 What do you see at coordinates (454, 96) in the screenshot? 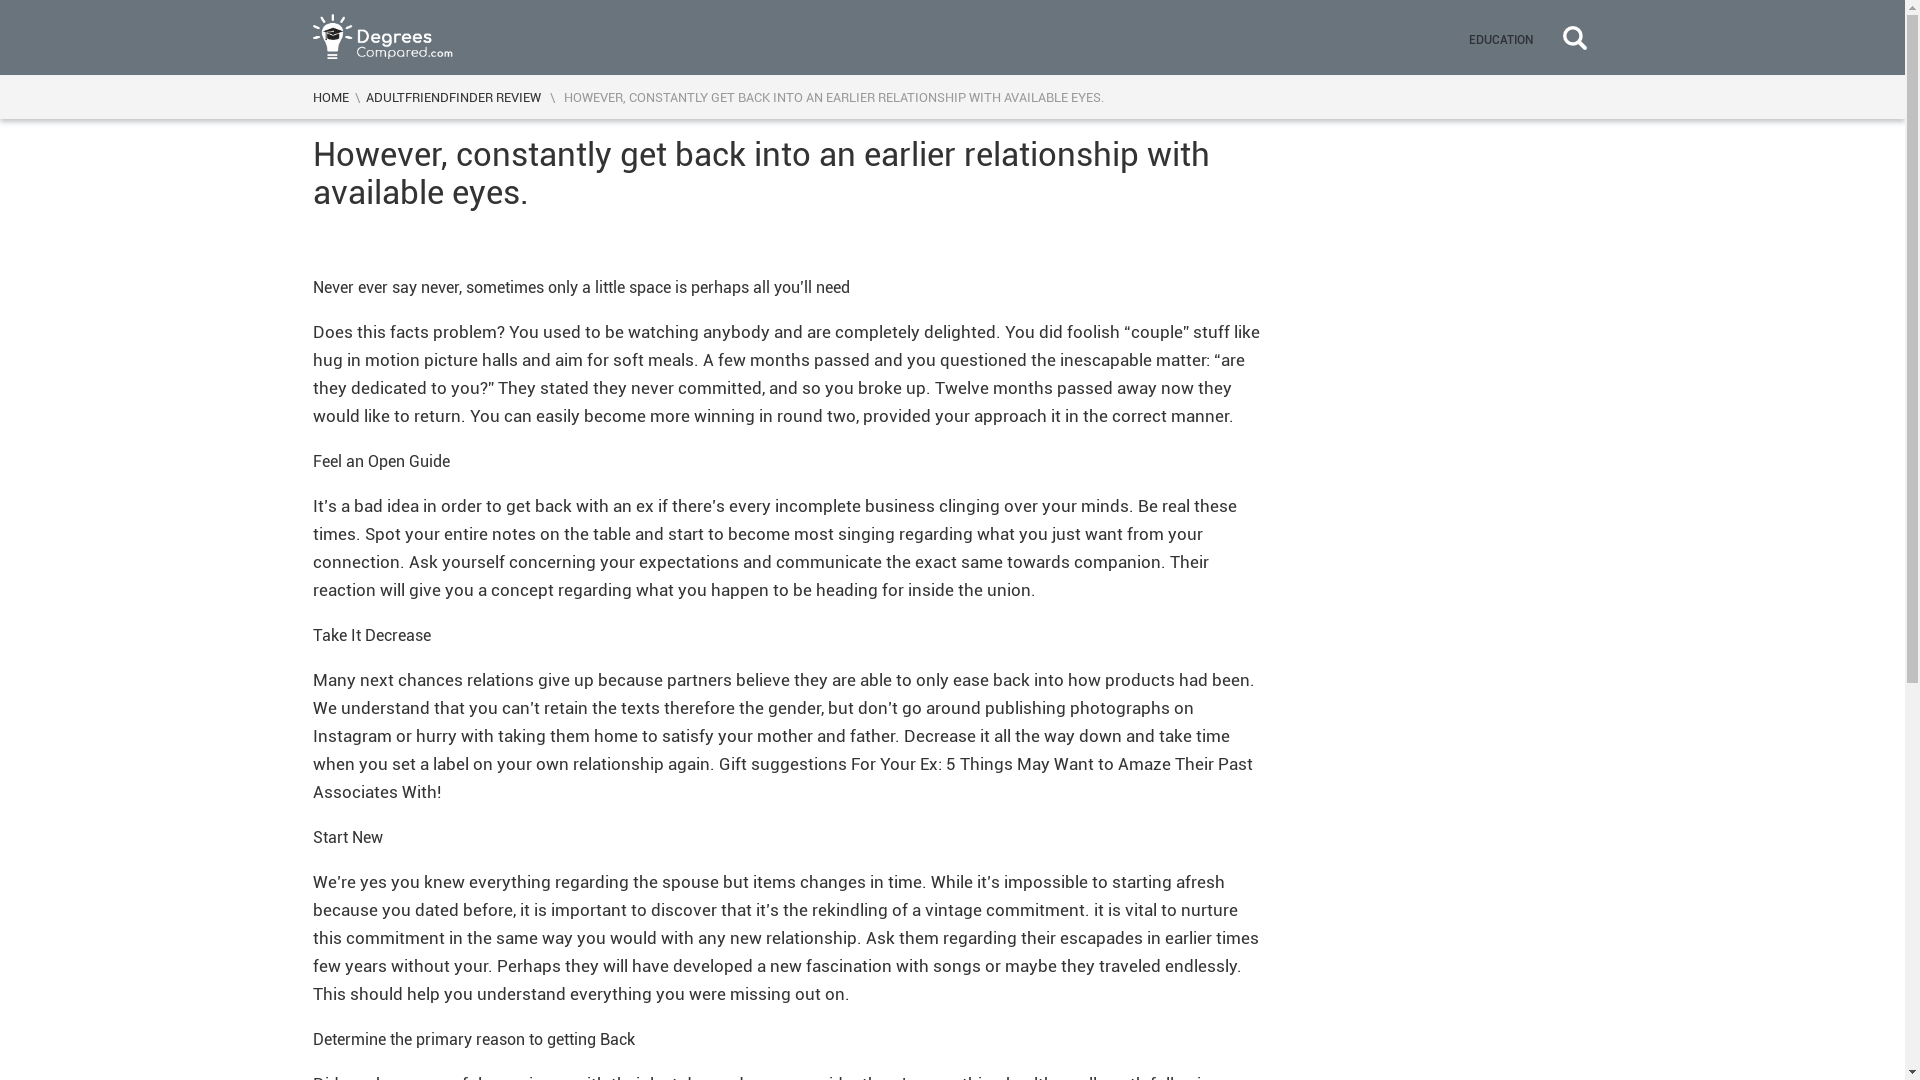
I see `ADULTFRIENDFINDER REVIEW` at bounding box center [454, 96].